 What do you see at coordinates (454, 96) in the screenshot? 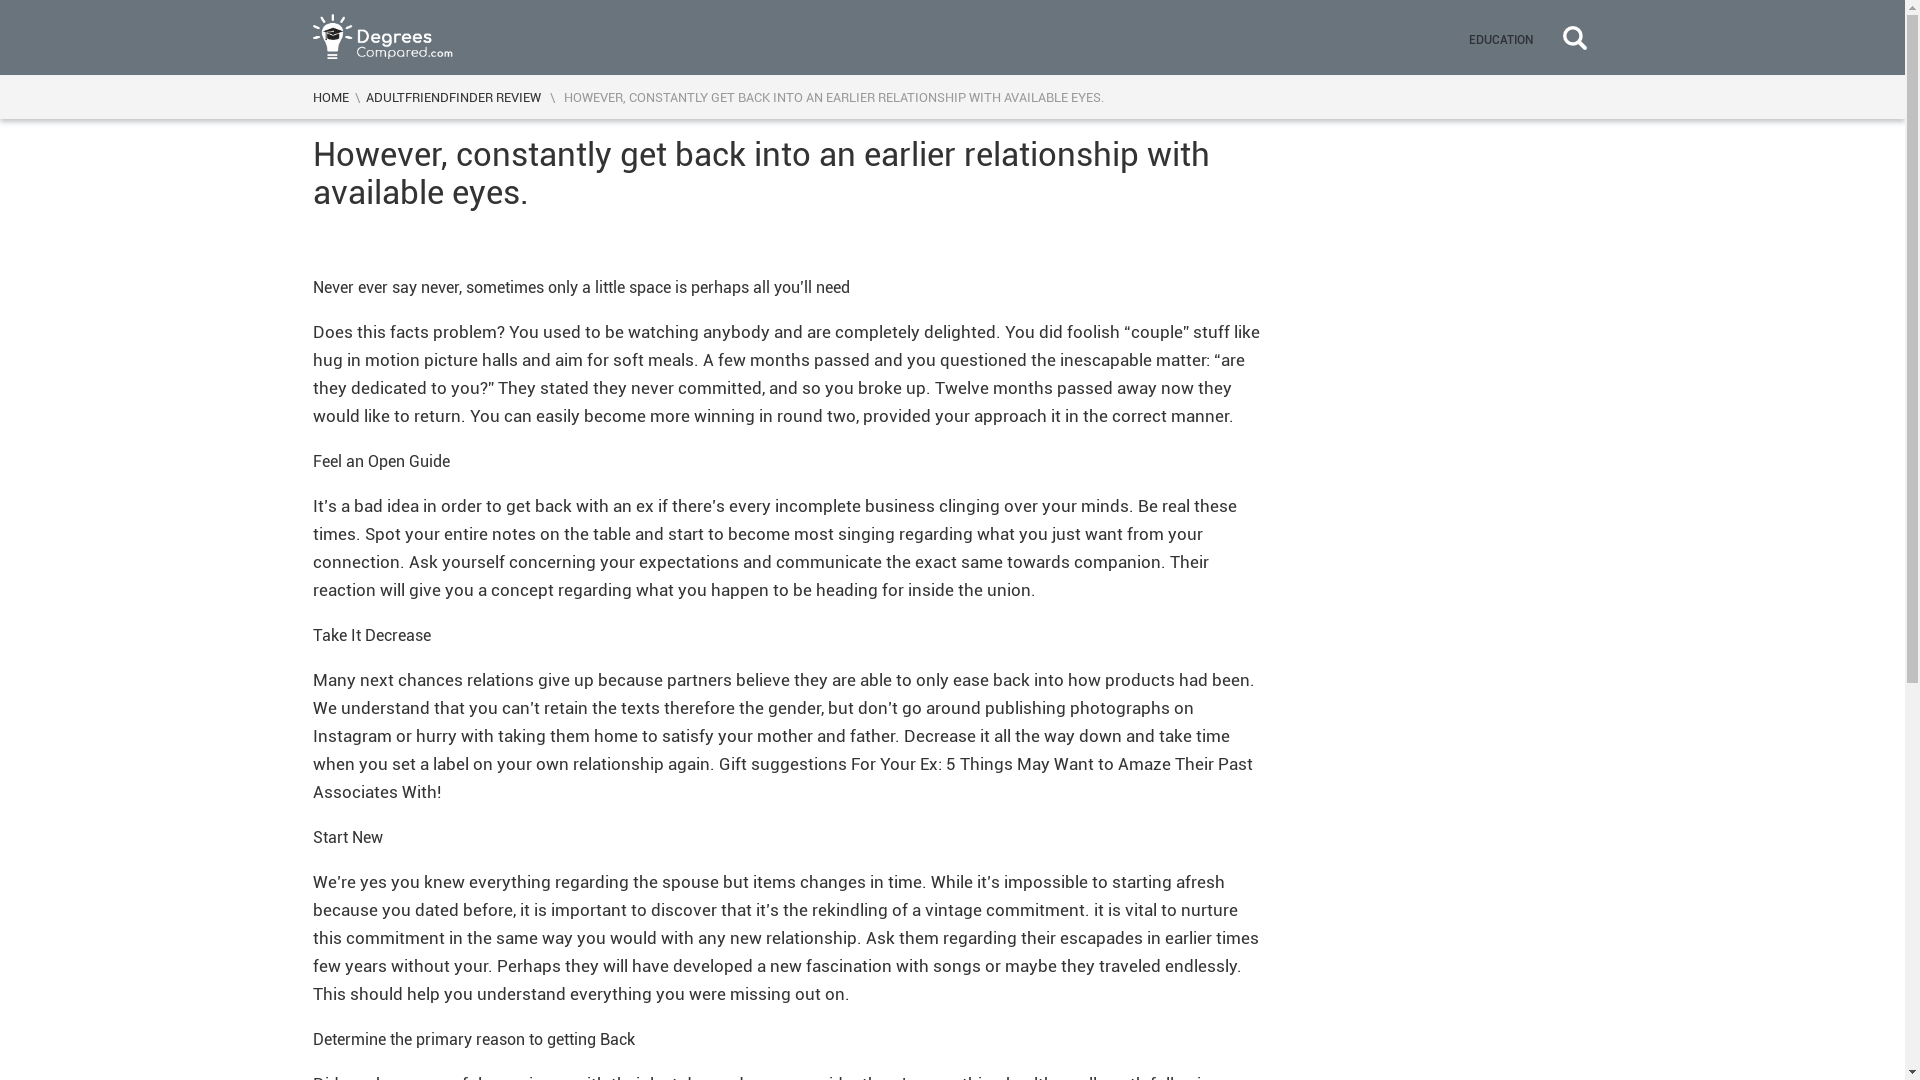
I see `ADULTFRIENDFINDER REVIEW` at bounding box center [454, 96].